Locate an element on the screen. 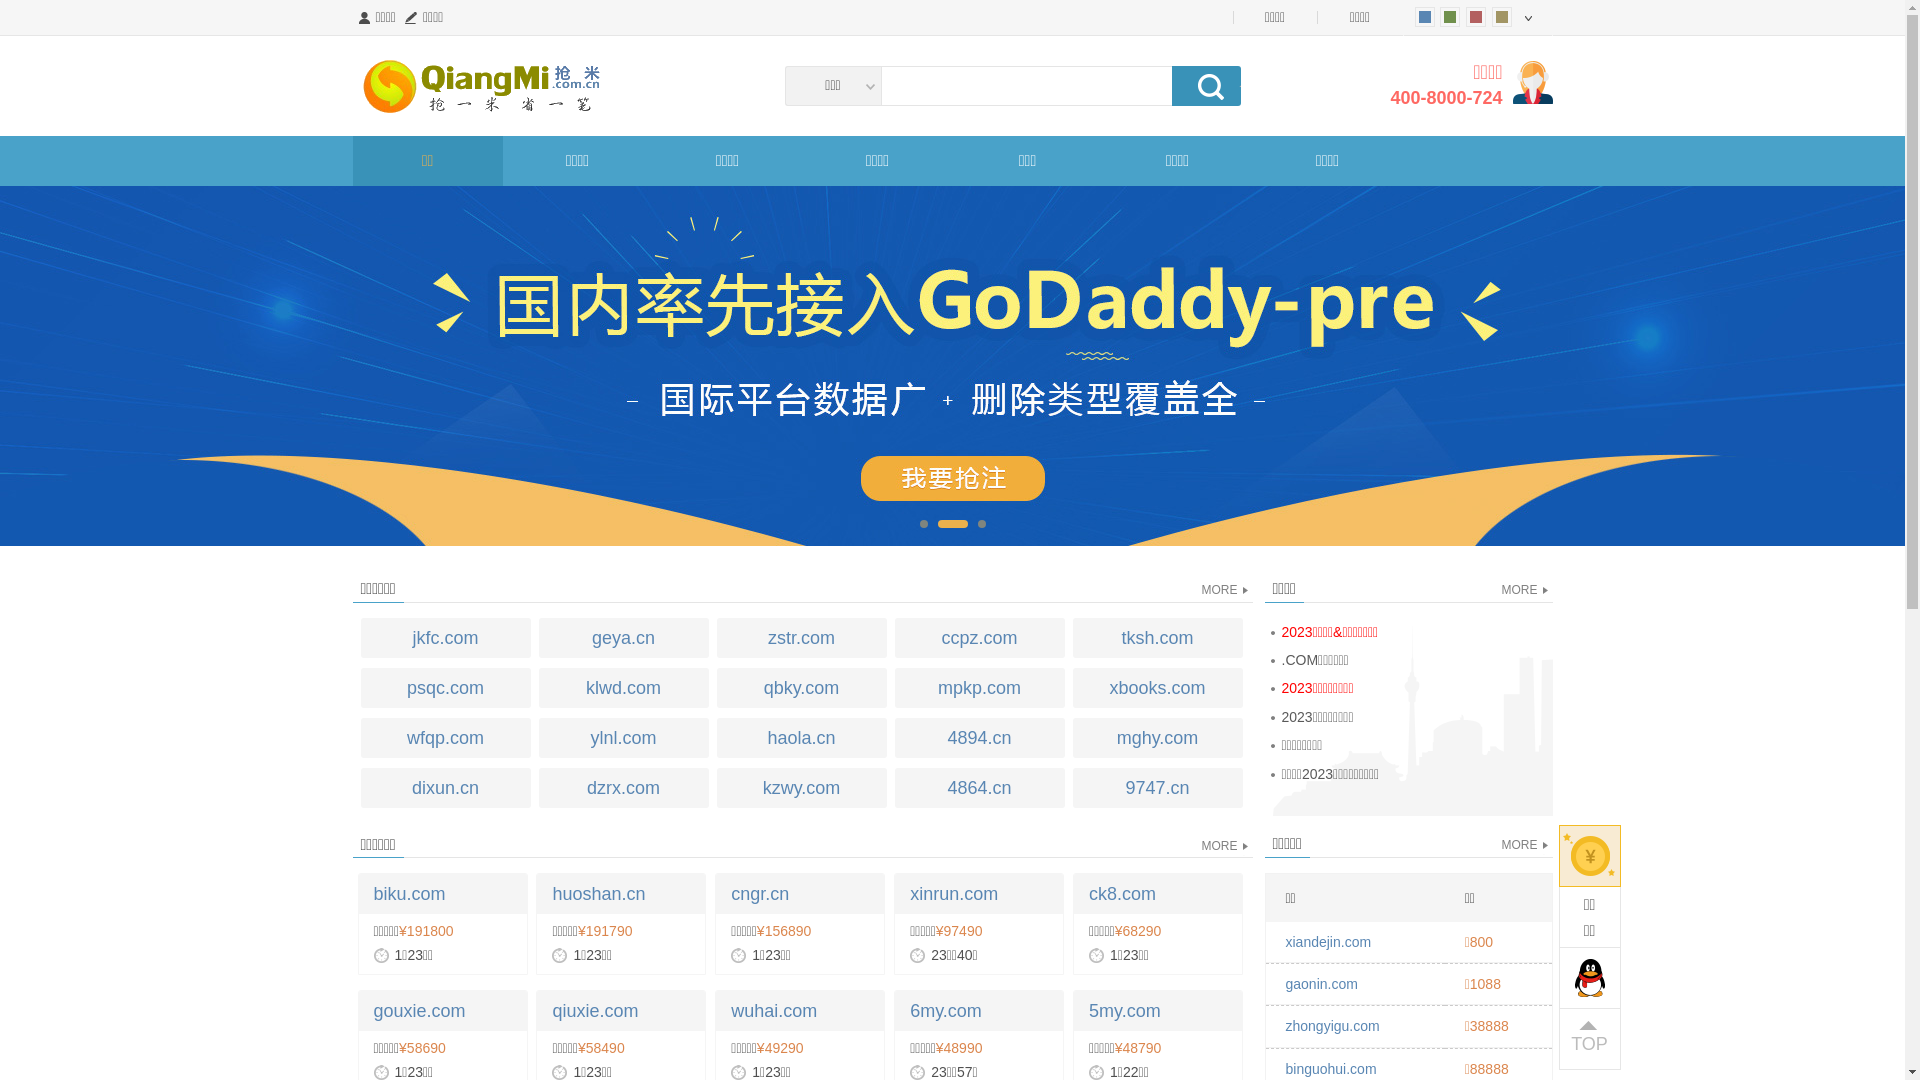 This screenshot has height=1080, width=1920. psqc.com is located at coordinates (445, 688).